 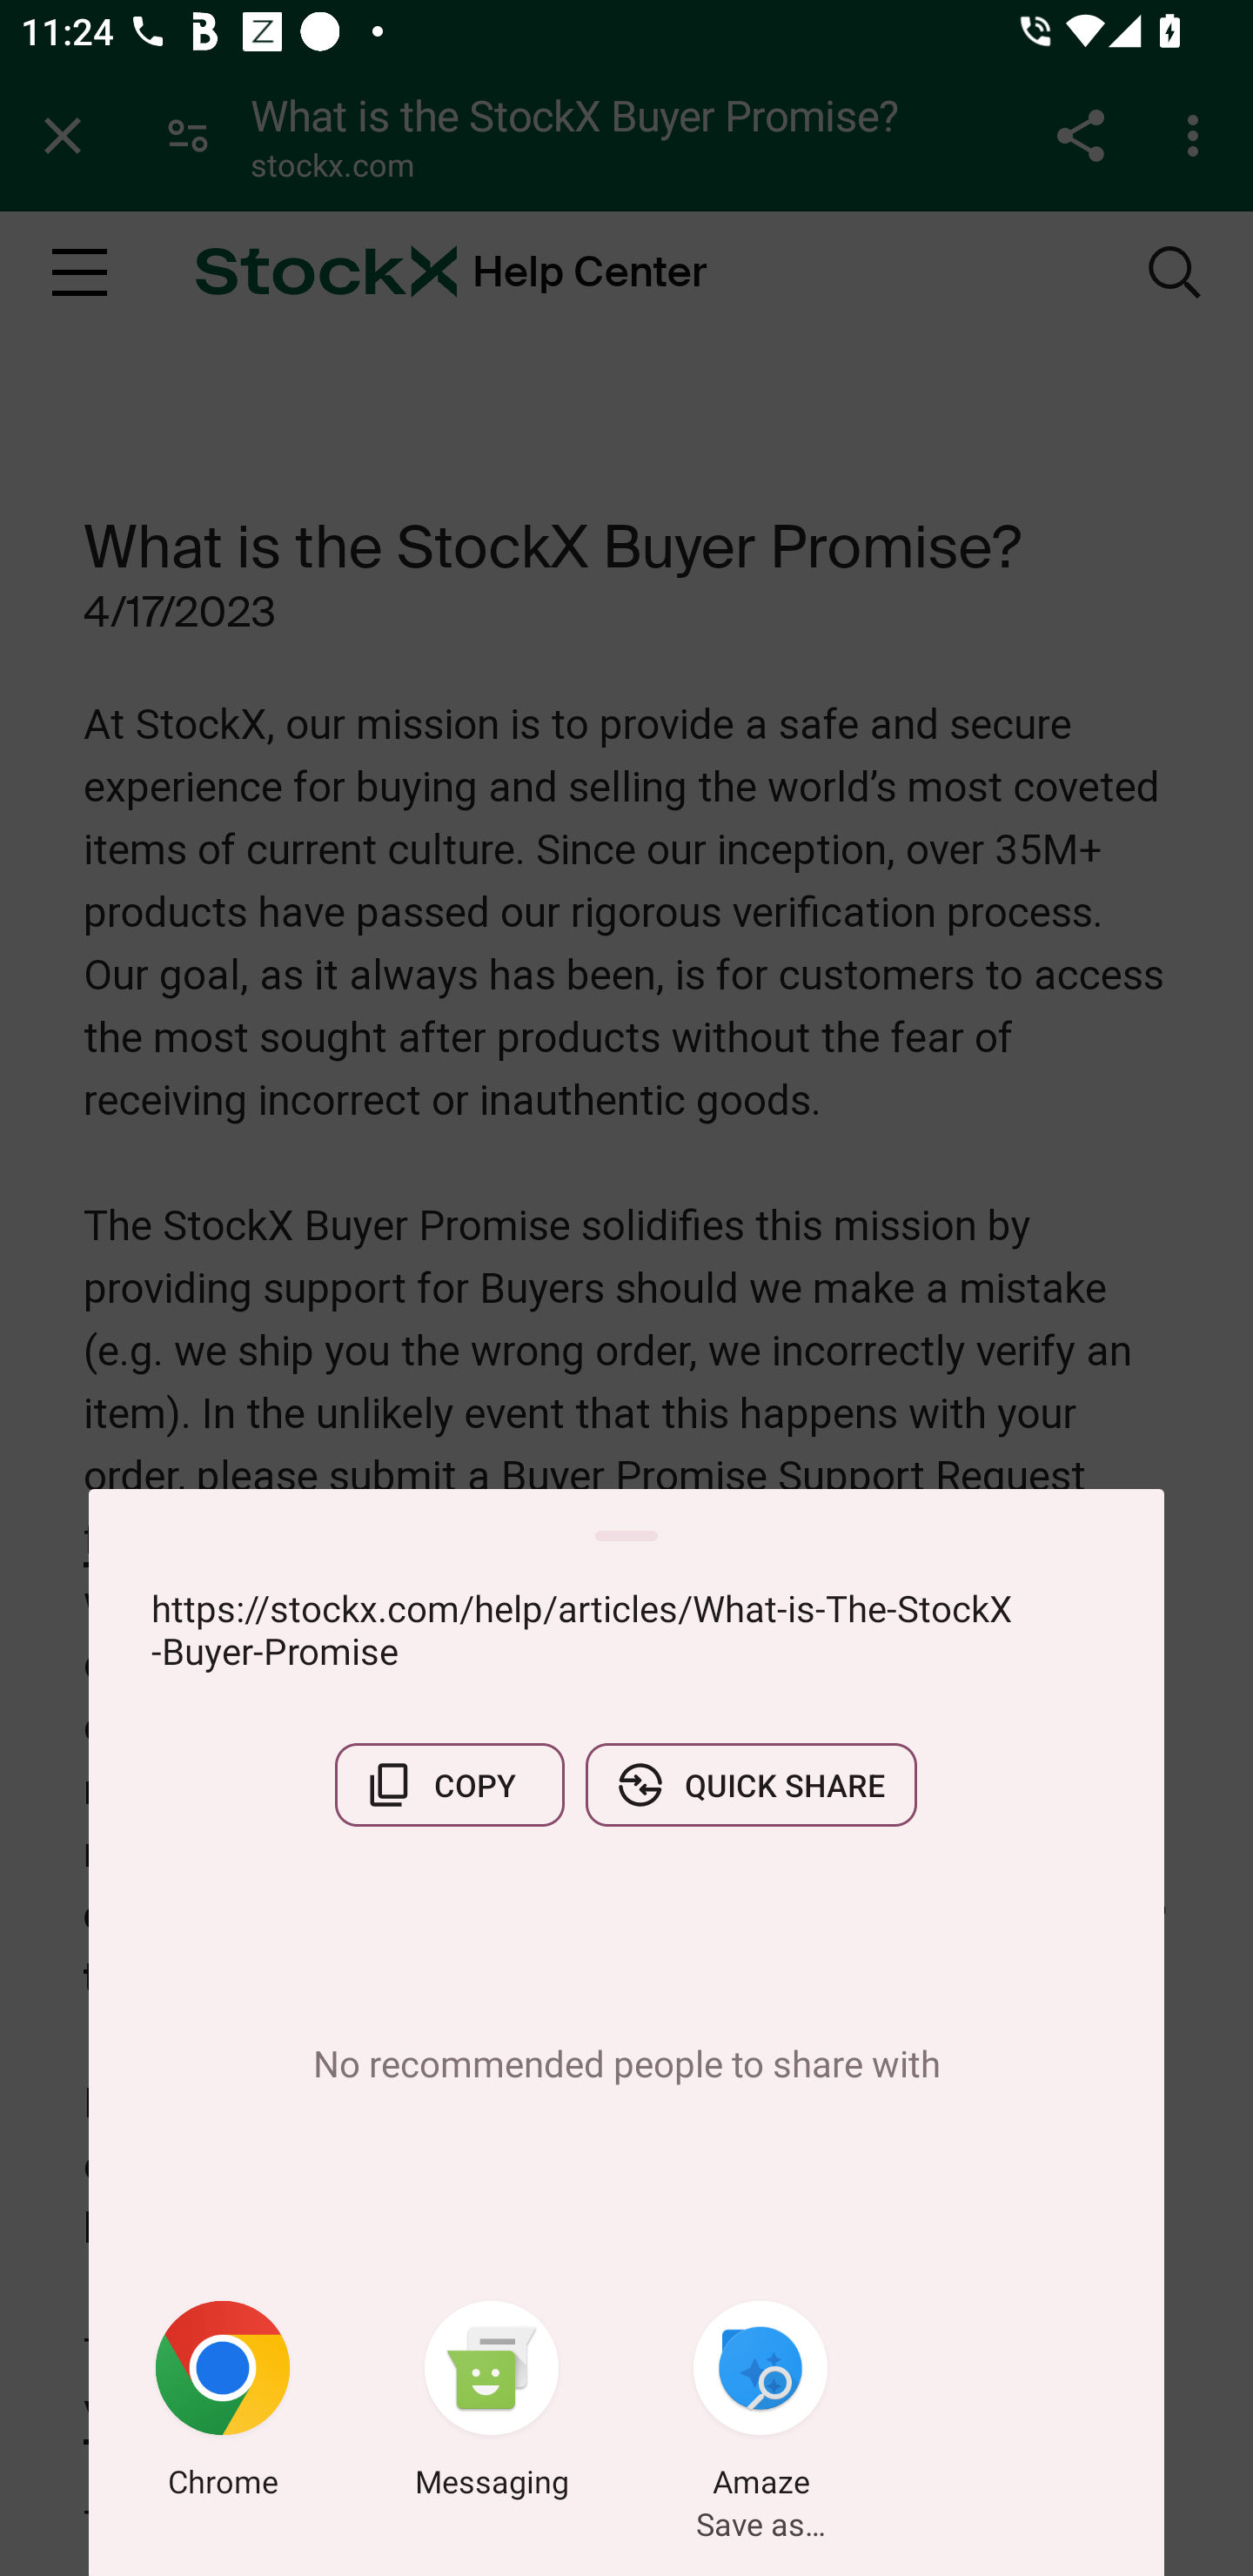 I want to click on Messaging, so click(x=492, y=2405).